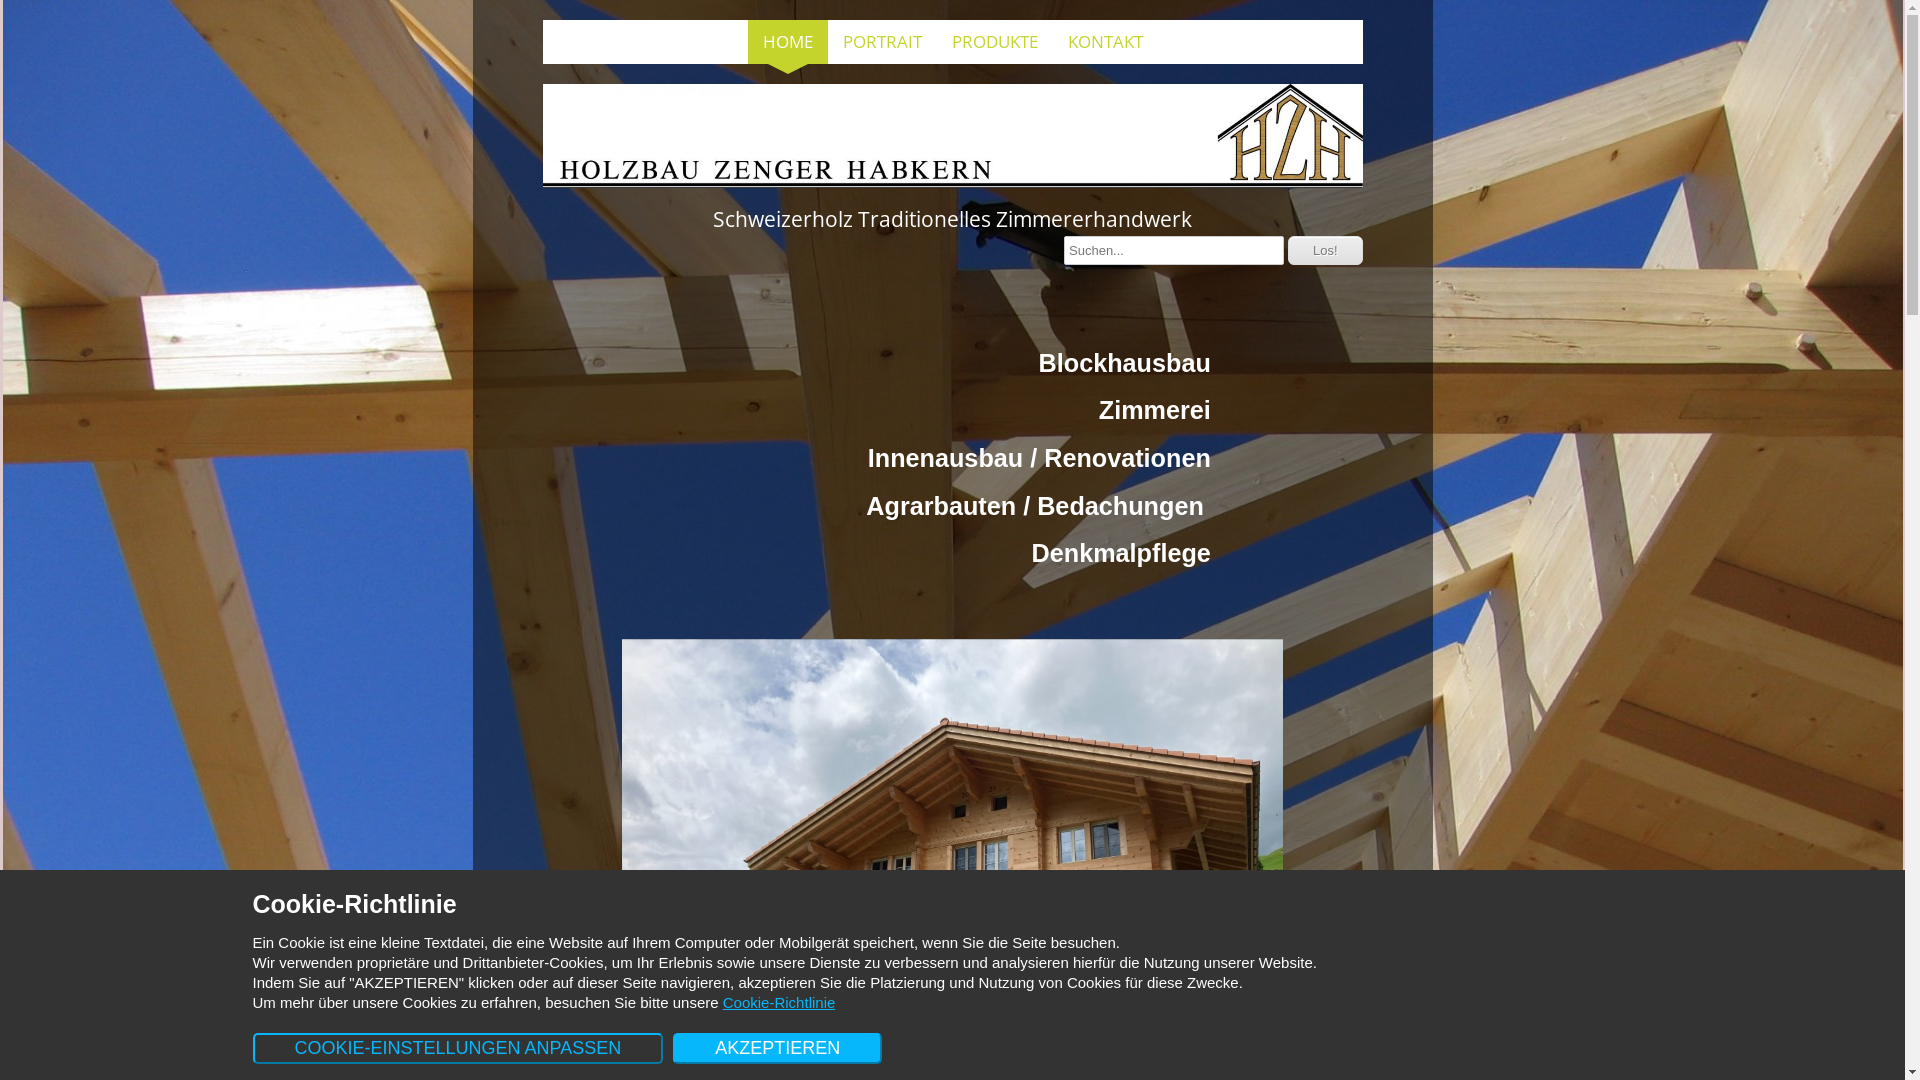  I want to click on Cookie-Richtlinie, so click(780, 1002).